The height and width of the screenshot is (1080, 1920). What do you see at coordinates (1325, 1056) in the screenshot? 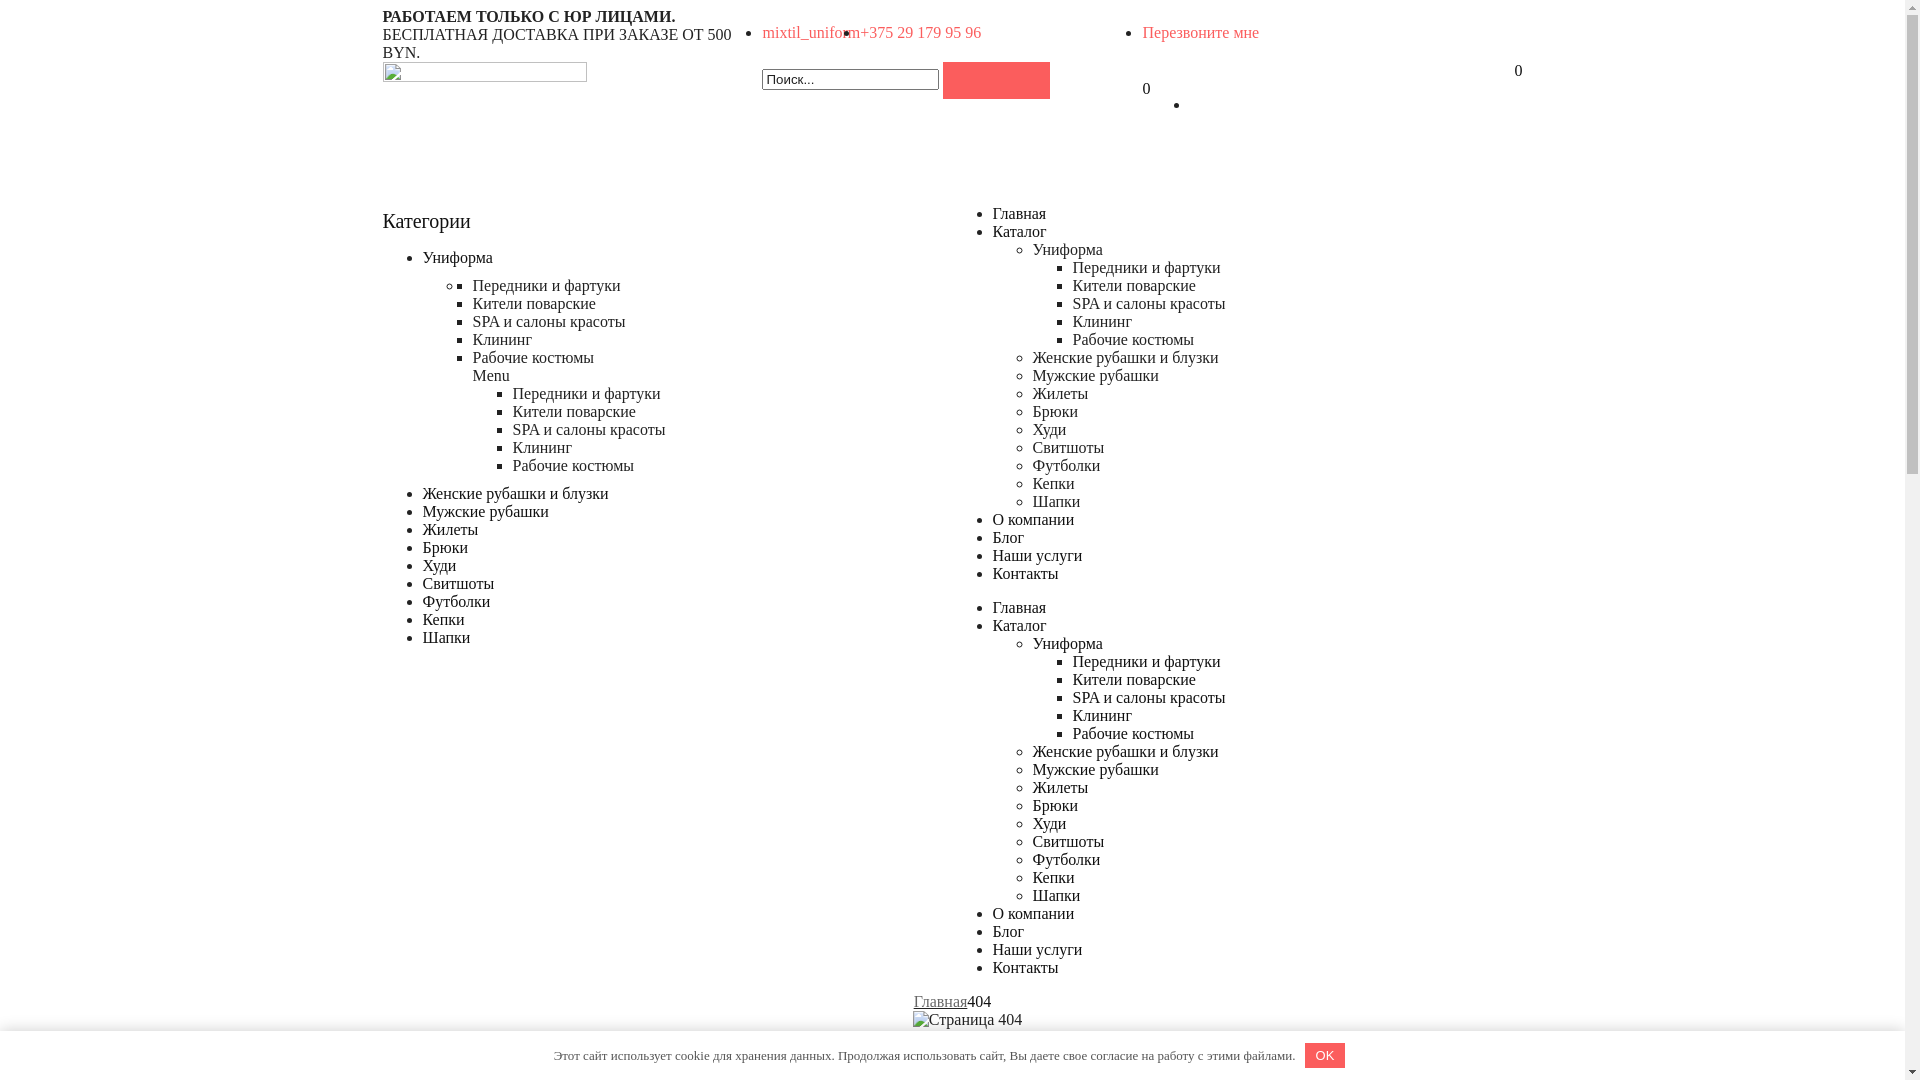
I see `OK` at bounding box center [1325, 1056].